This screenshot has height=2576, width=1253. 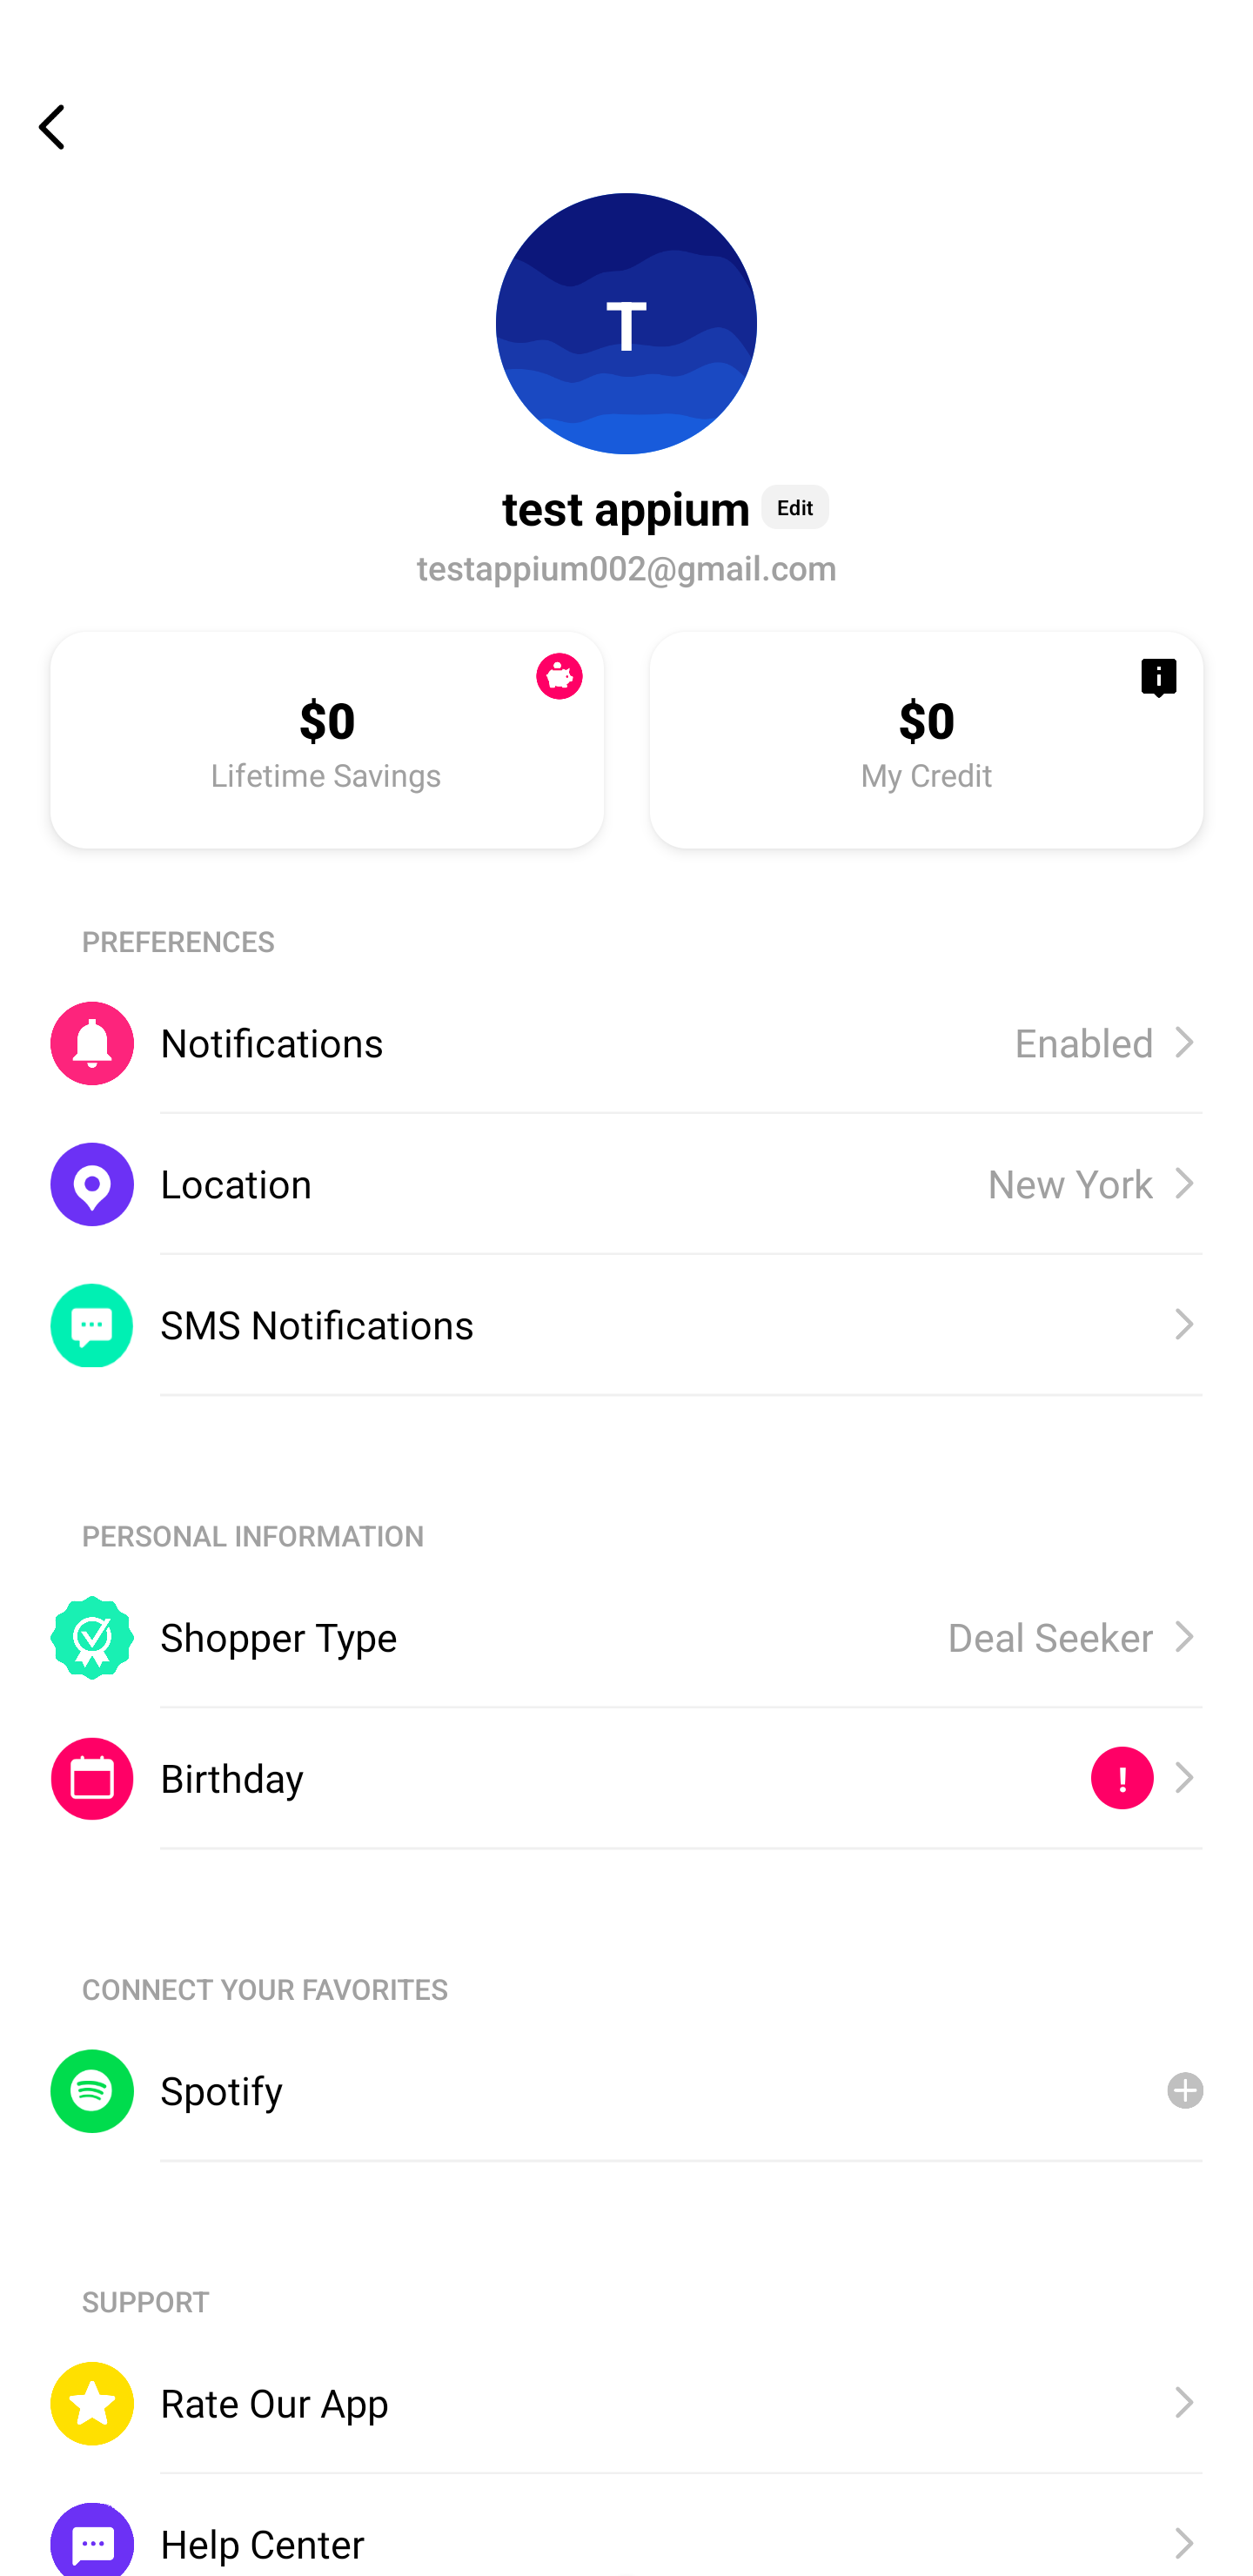 I want to click on T, so click(x=626, y=323).